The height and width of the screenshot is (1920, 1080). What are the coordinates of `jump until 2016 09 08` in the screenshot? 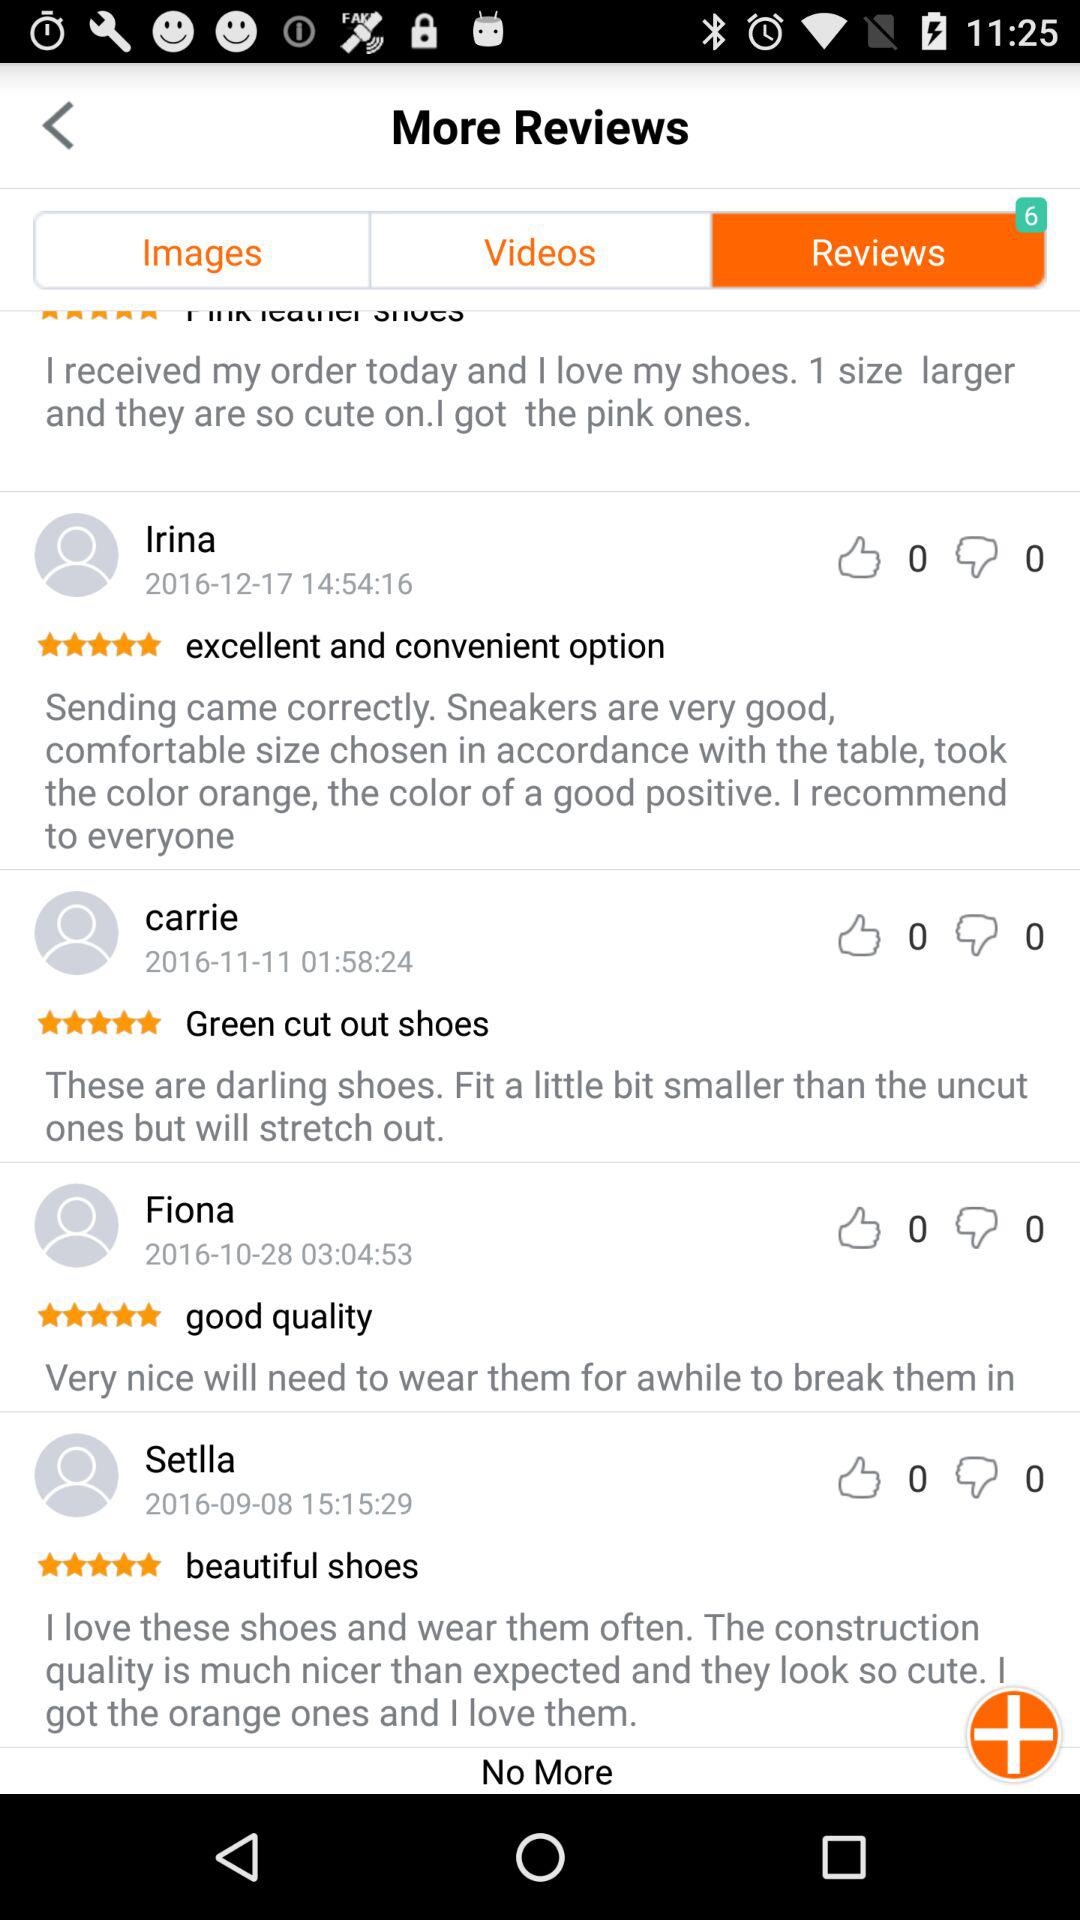 It's located at (278, 1502).